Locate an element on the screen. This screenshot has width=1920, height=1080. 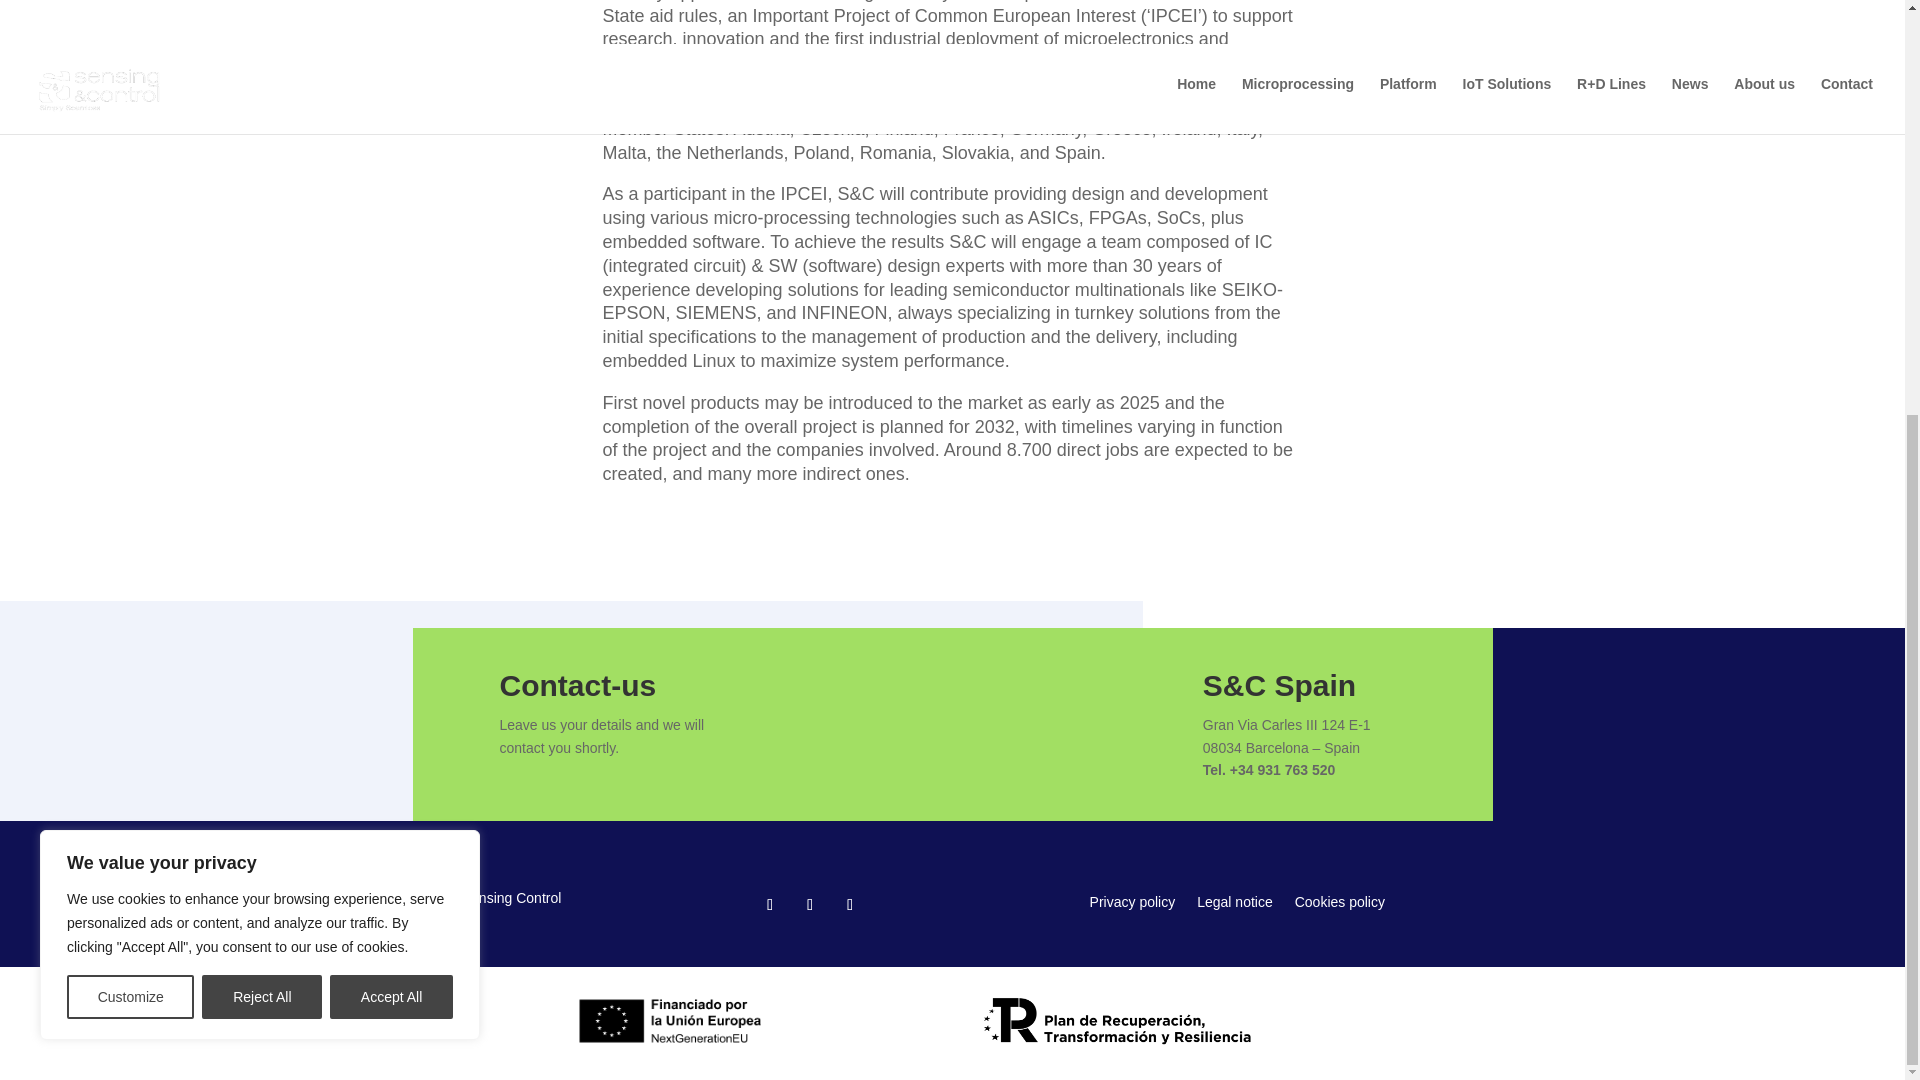
Follow on Youtube is located at coordinates (810, 904).